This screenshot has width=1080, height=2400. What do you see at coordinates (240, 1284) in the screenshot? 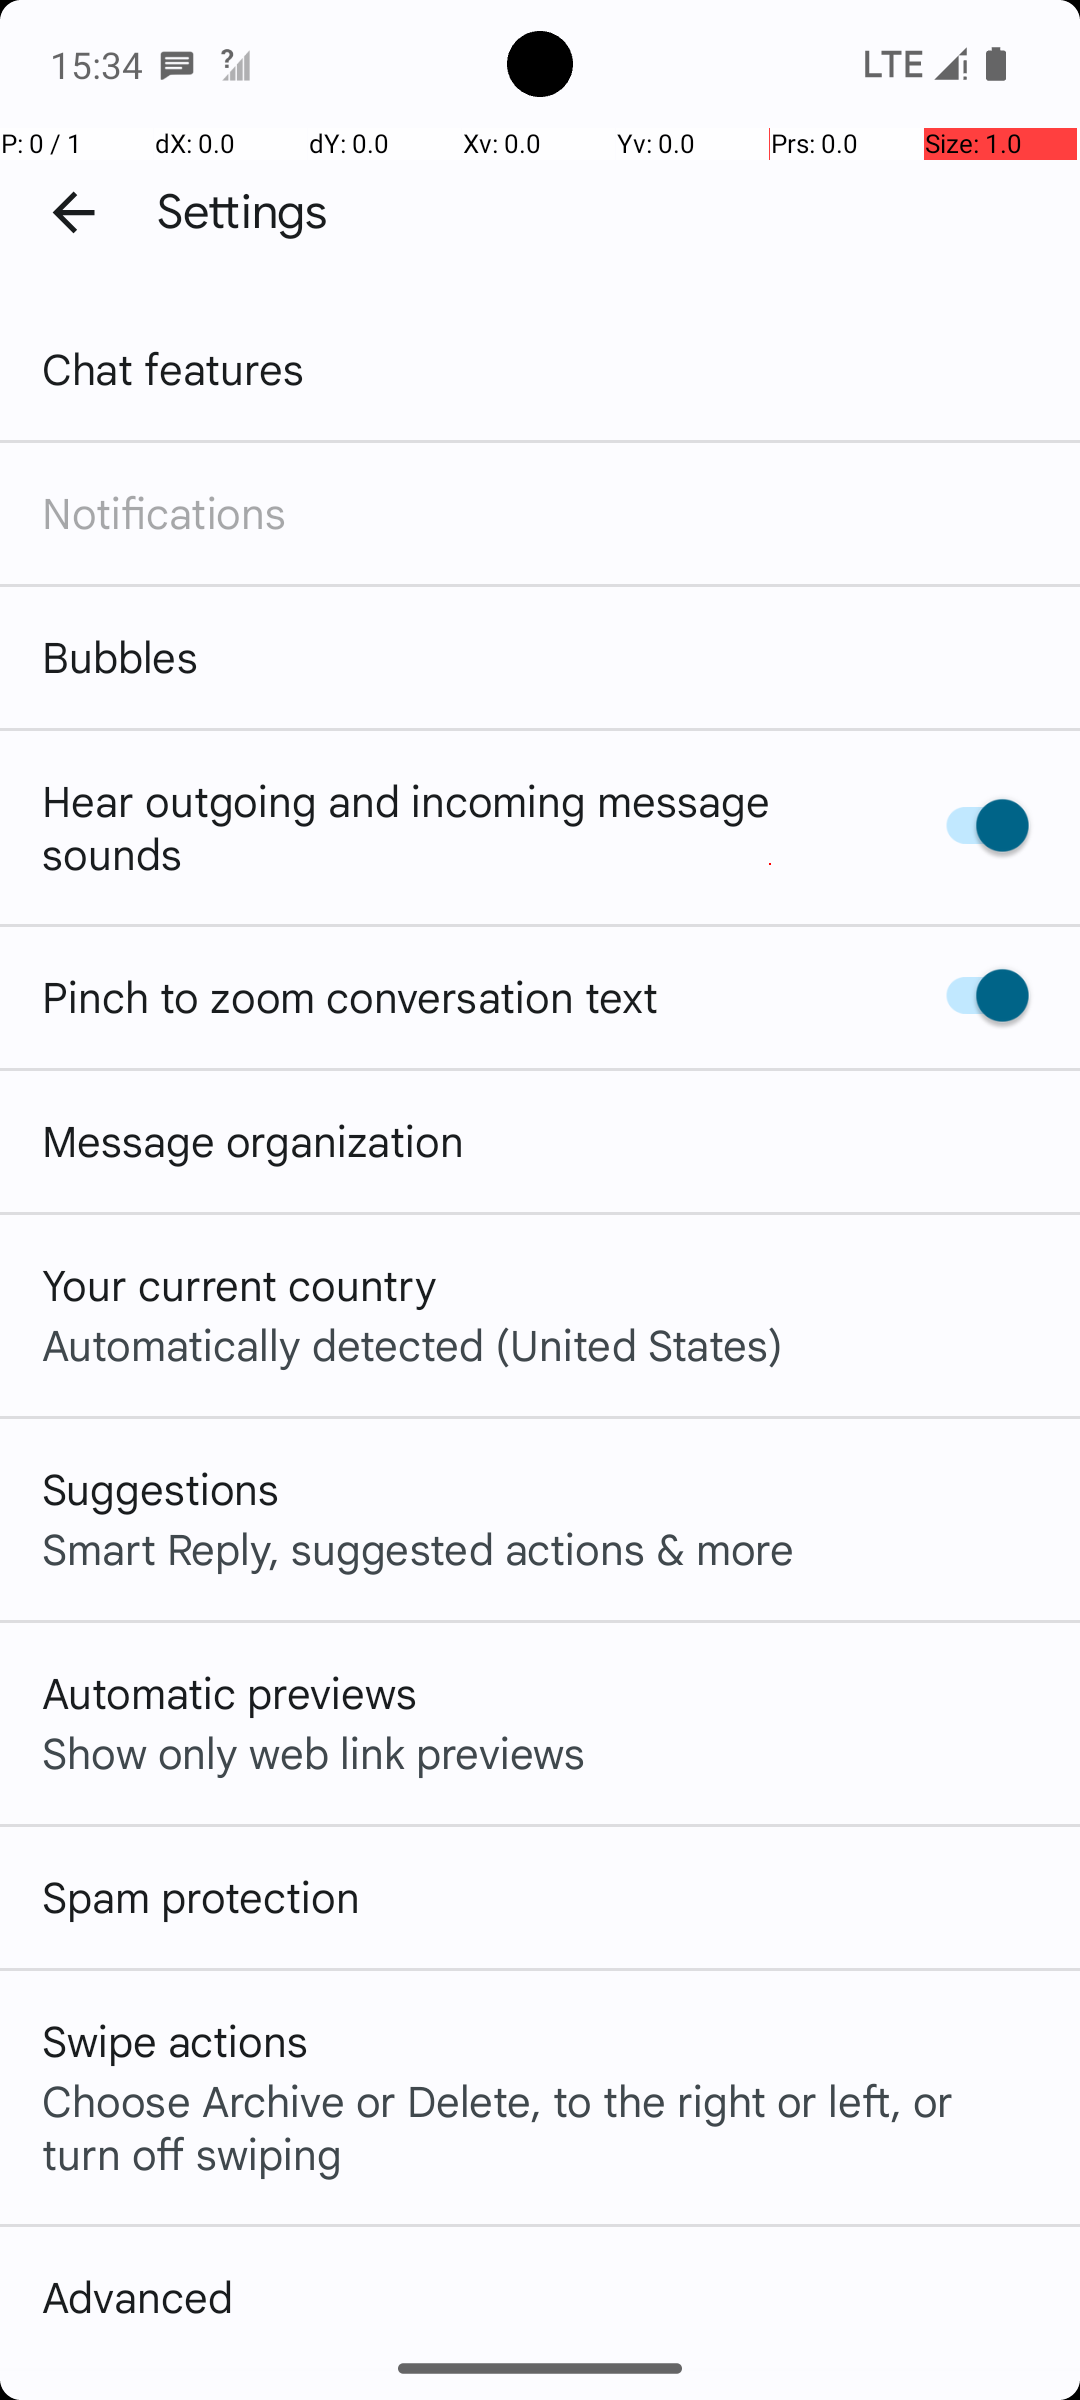
I see `Your current country` at bounding box center [240, 1284].